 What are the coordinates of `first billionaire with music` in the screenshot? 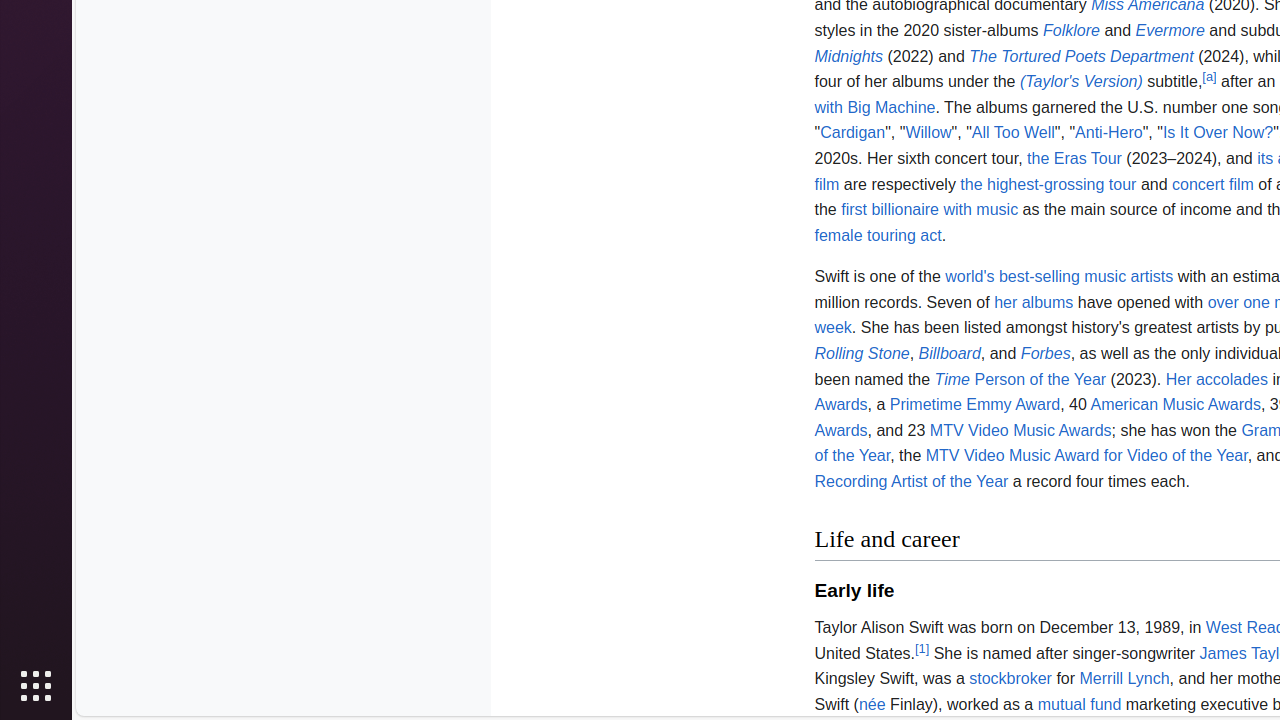 It's located at (930, 210).